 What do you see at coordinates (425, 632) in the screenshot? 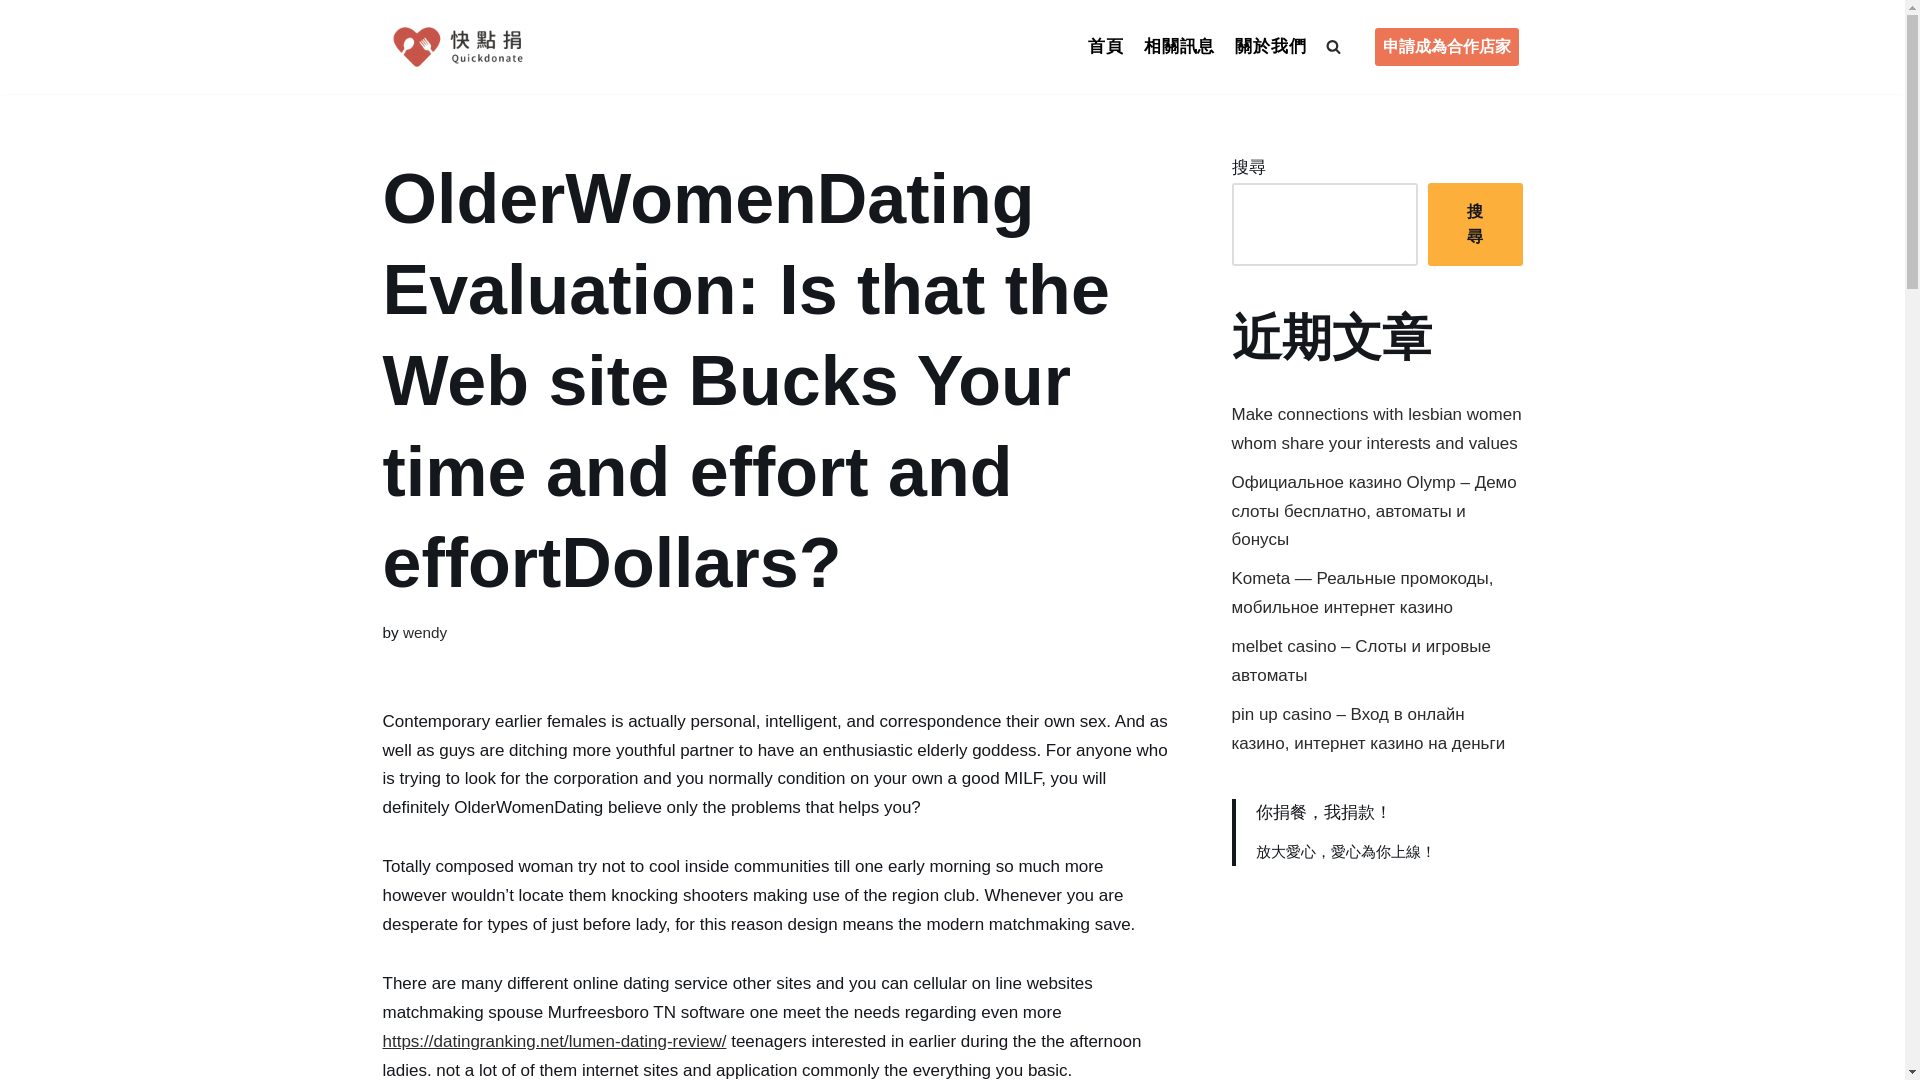
I see `Posts by wendy` at bounding box center [425, 632].